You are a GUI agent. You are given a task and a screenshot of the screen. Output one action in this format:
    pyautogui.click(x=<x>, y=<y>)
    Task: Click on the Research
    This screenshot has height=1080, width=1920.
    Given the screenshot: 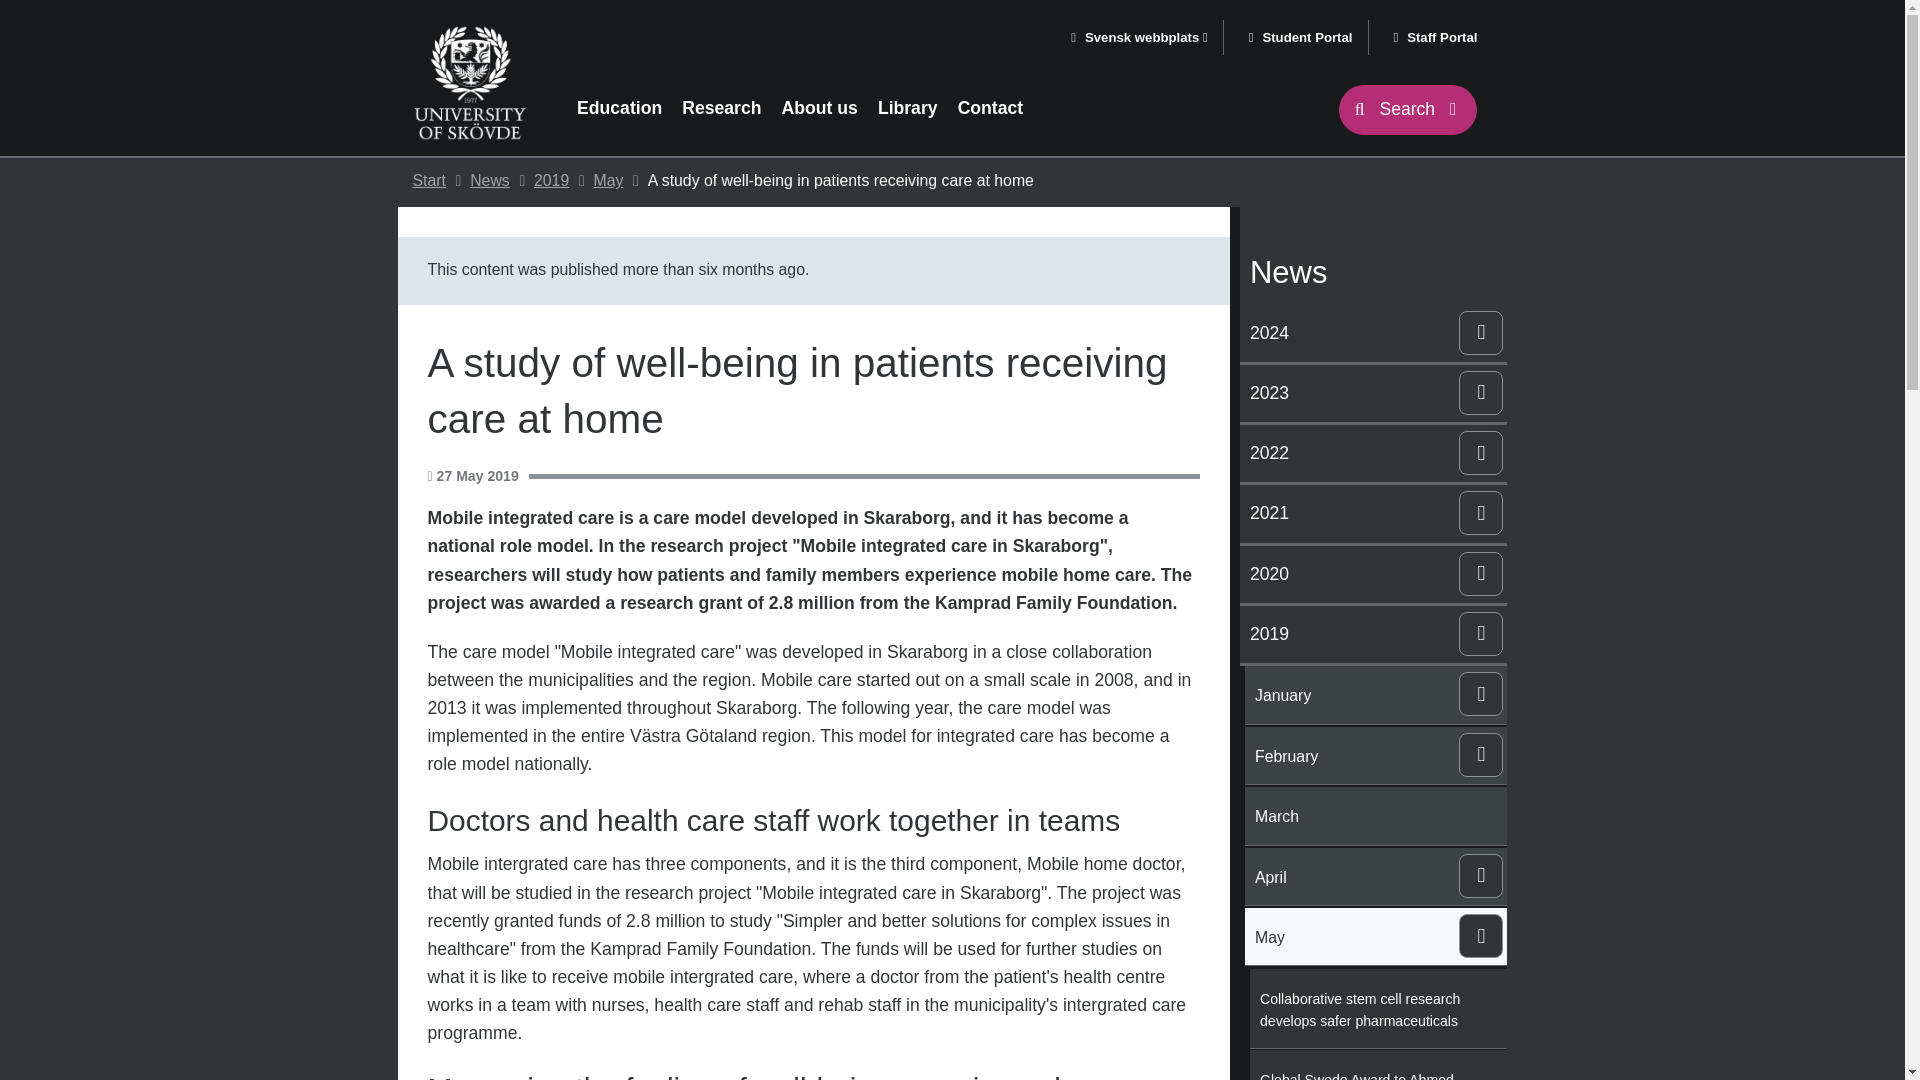 What is the action you would take?
    pyautogui.click(x=721, y=108)
    